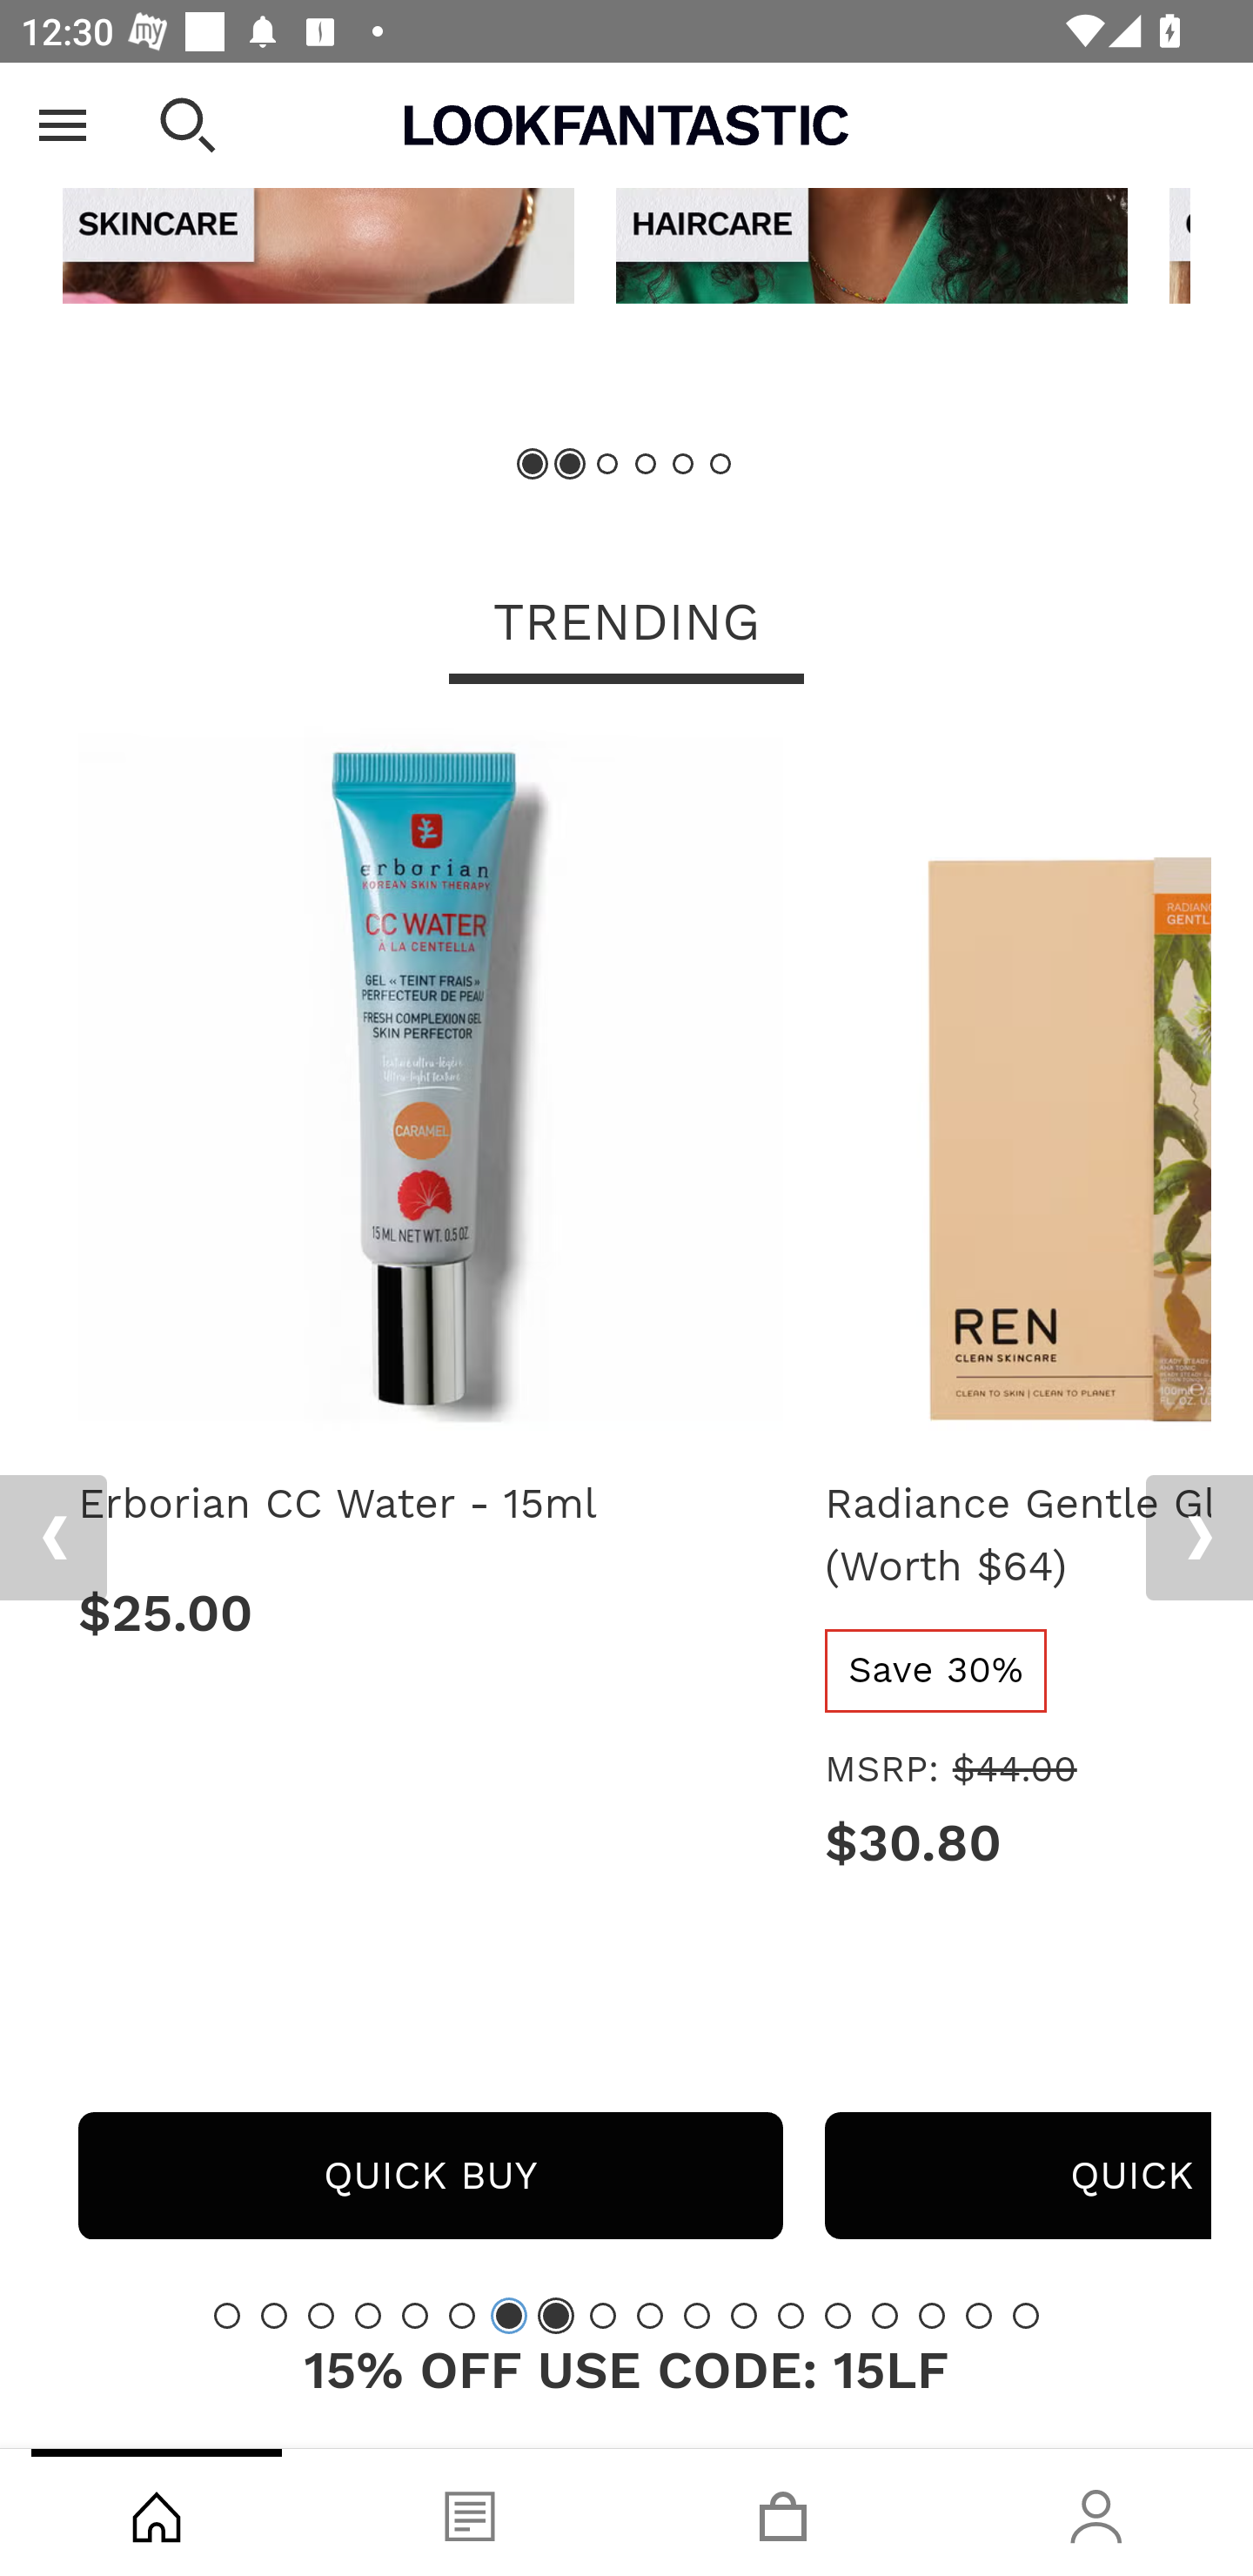  What do you see at coordinates (682, 465) in the screenshot?
I see `Slide 5` at bounding box center [682, 465].